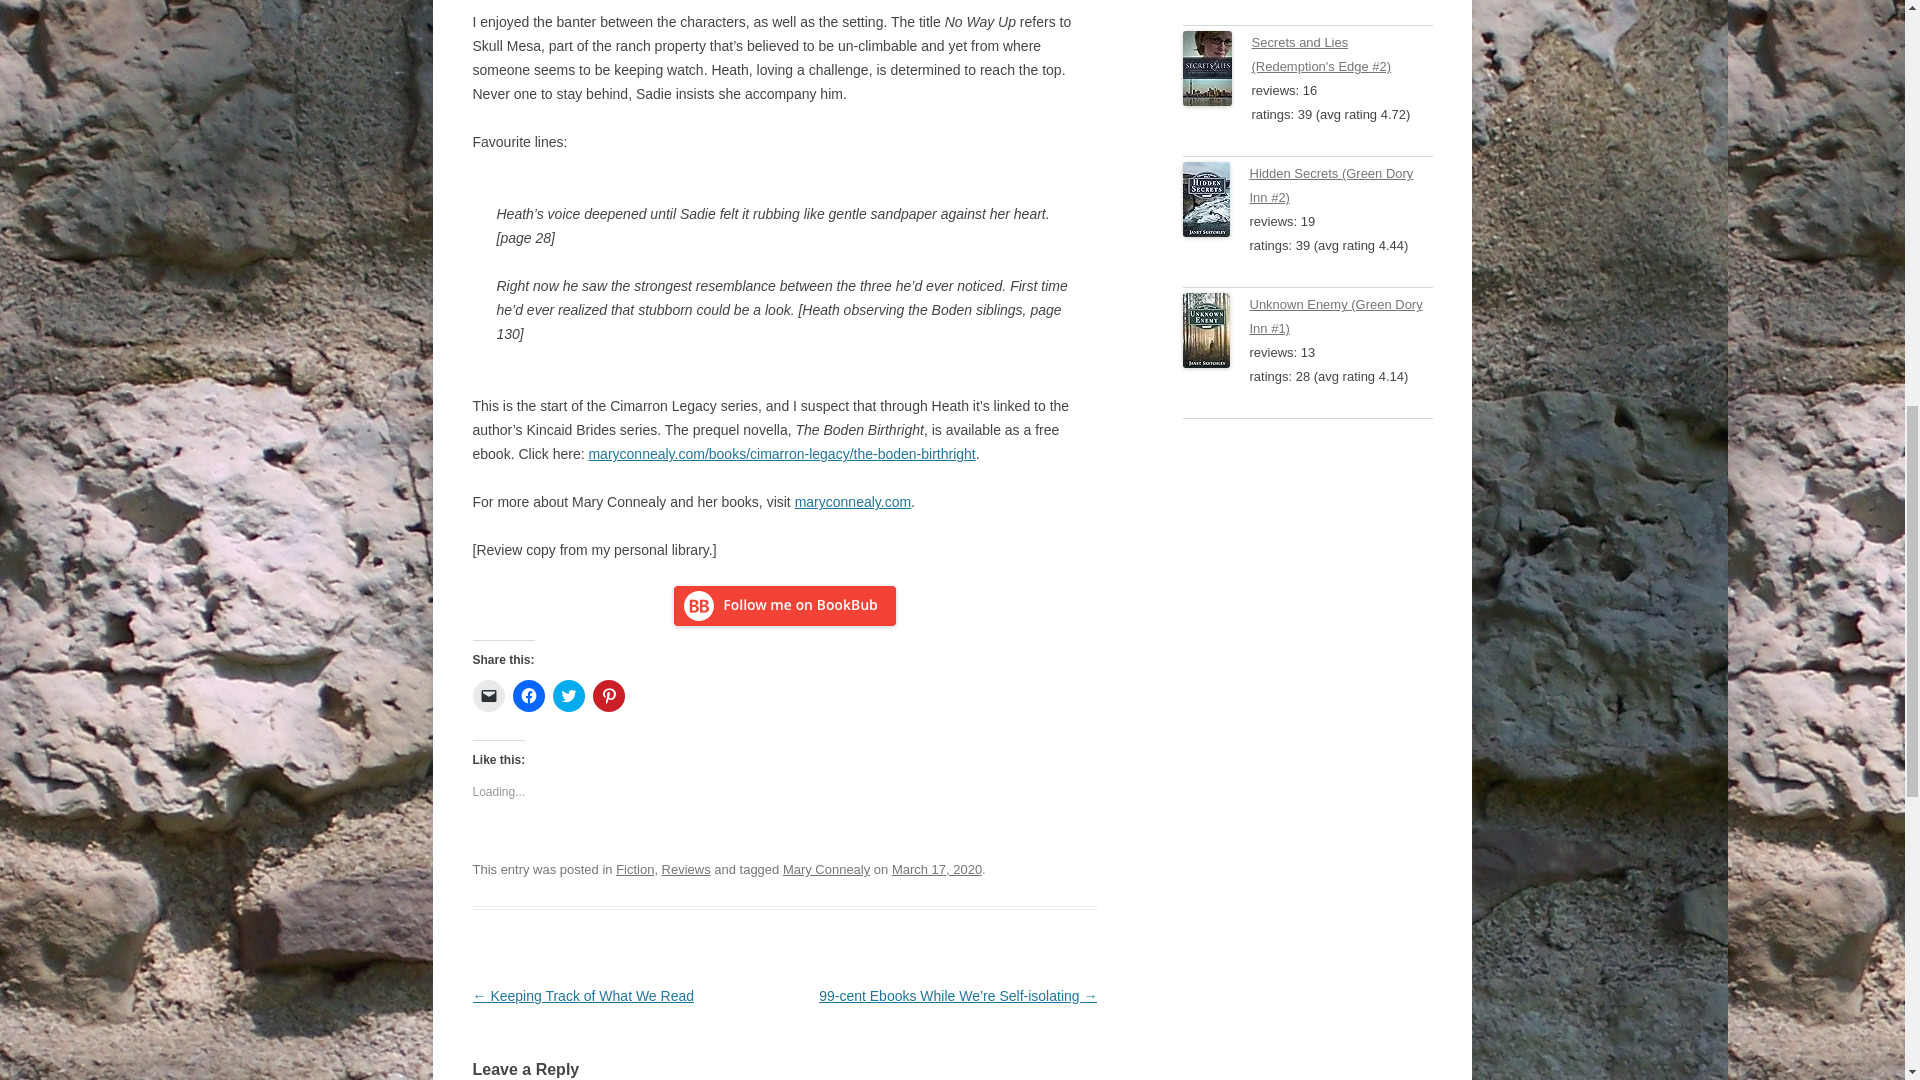 Image resolution: width=1920 pixels, height=1080 pixels. What do you see at coordinates (936, 868) in the screenshot?
I see `6:00 am` at bounding box center [936, 868].